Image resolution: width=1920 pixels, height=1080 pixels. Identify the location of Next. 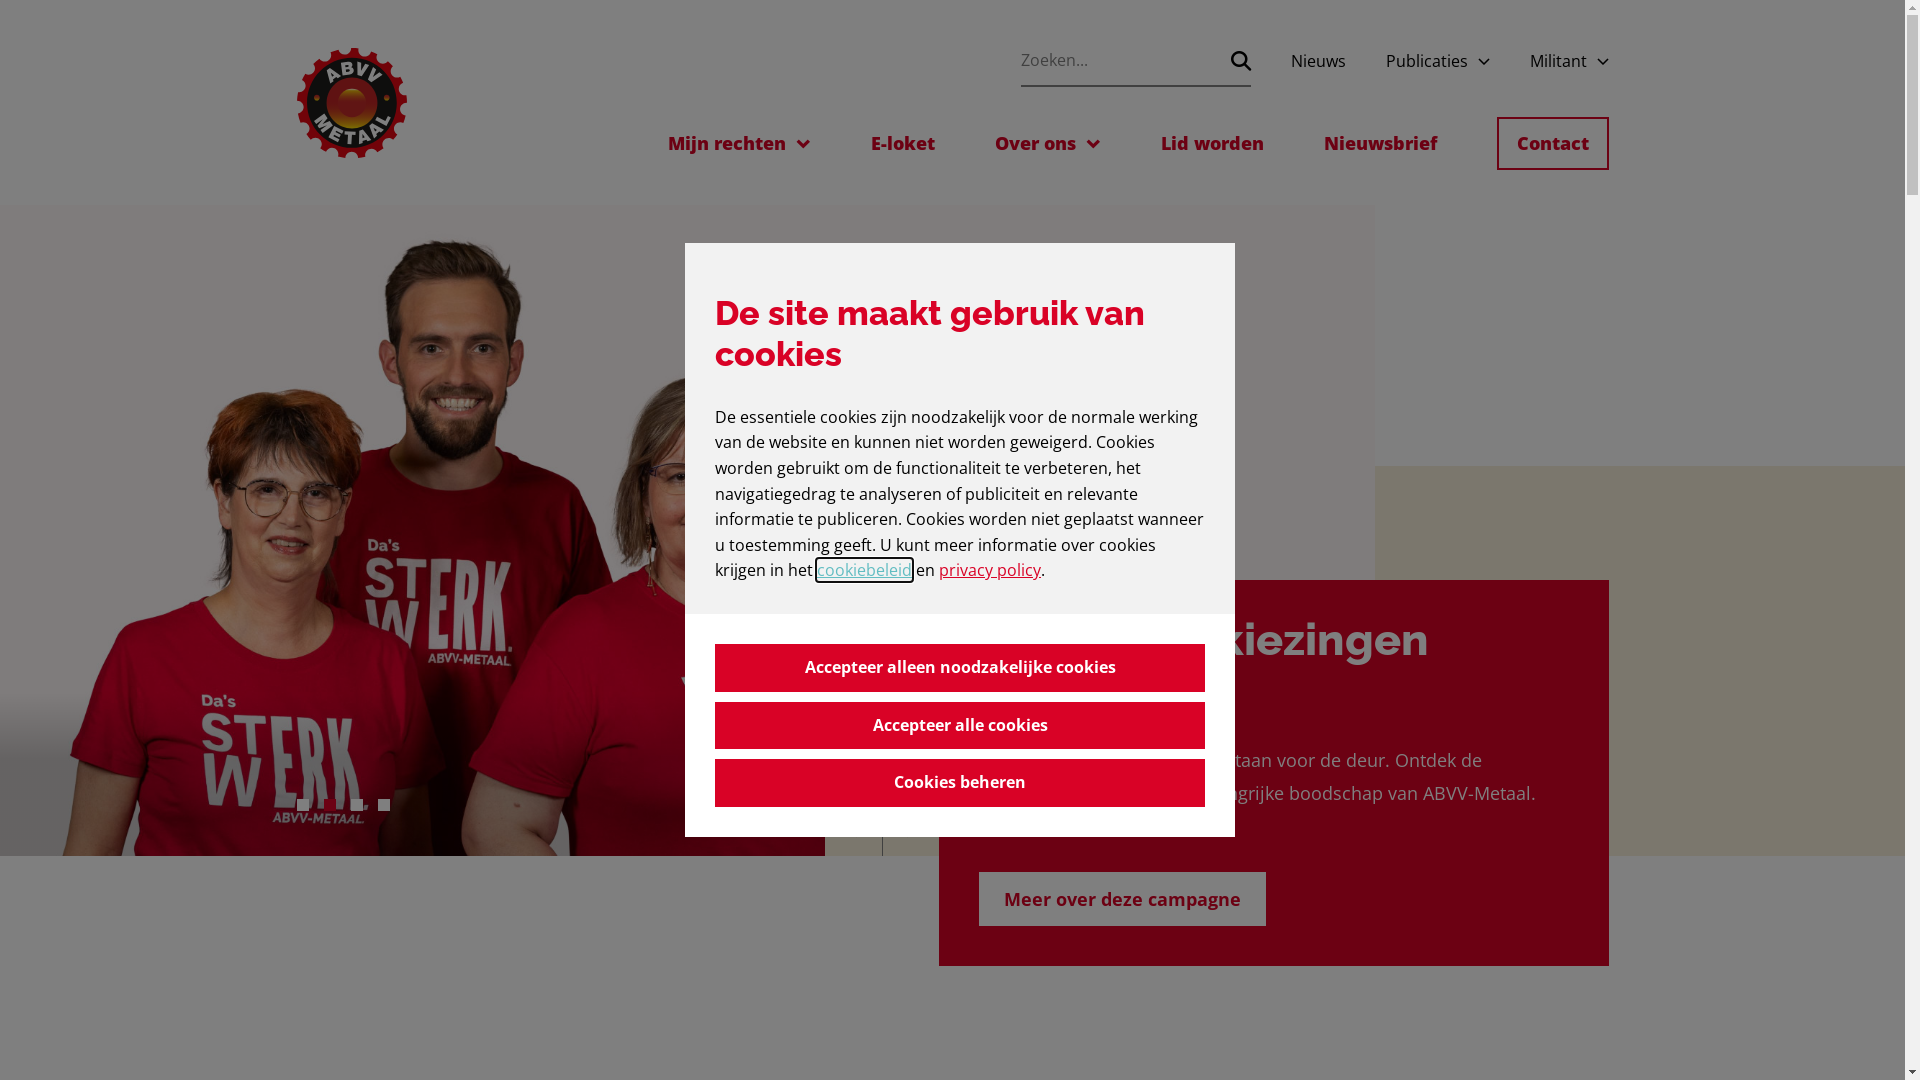
(910, 828).